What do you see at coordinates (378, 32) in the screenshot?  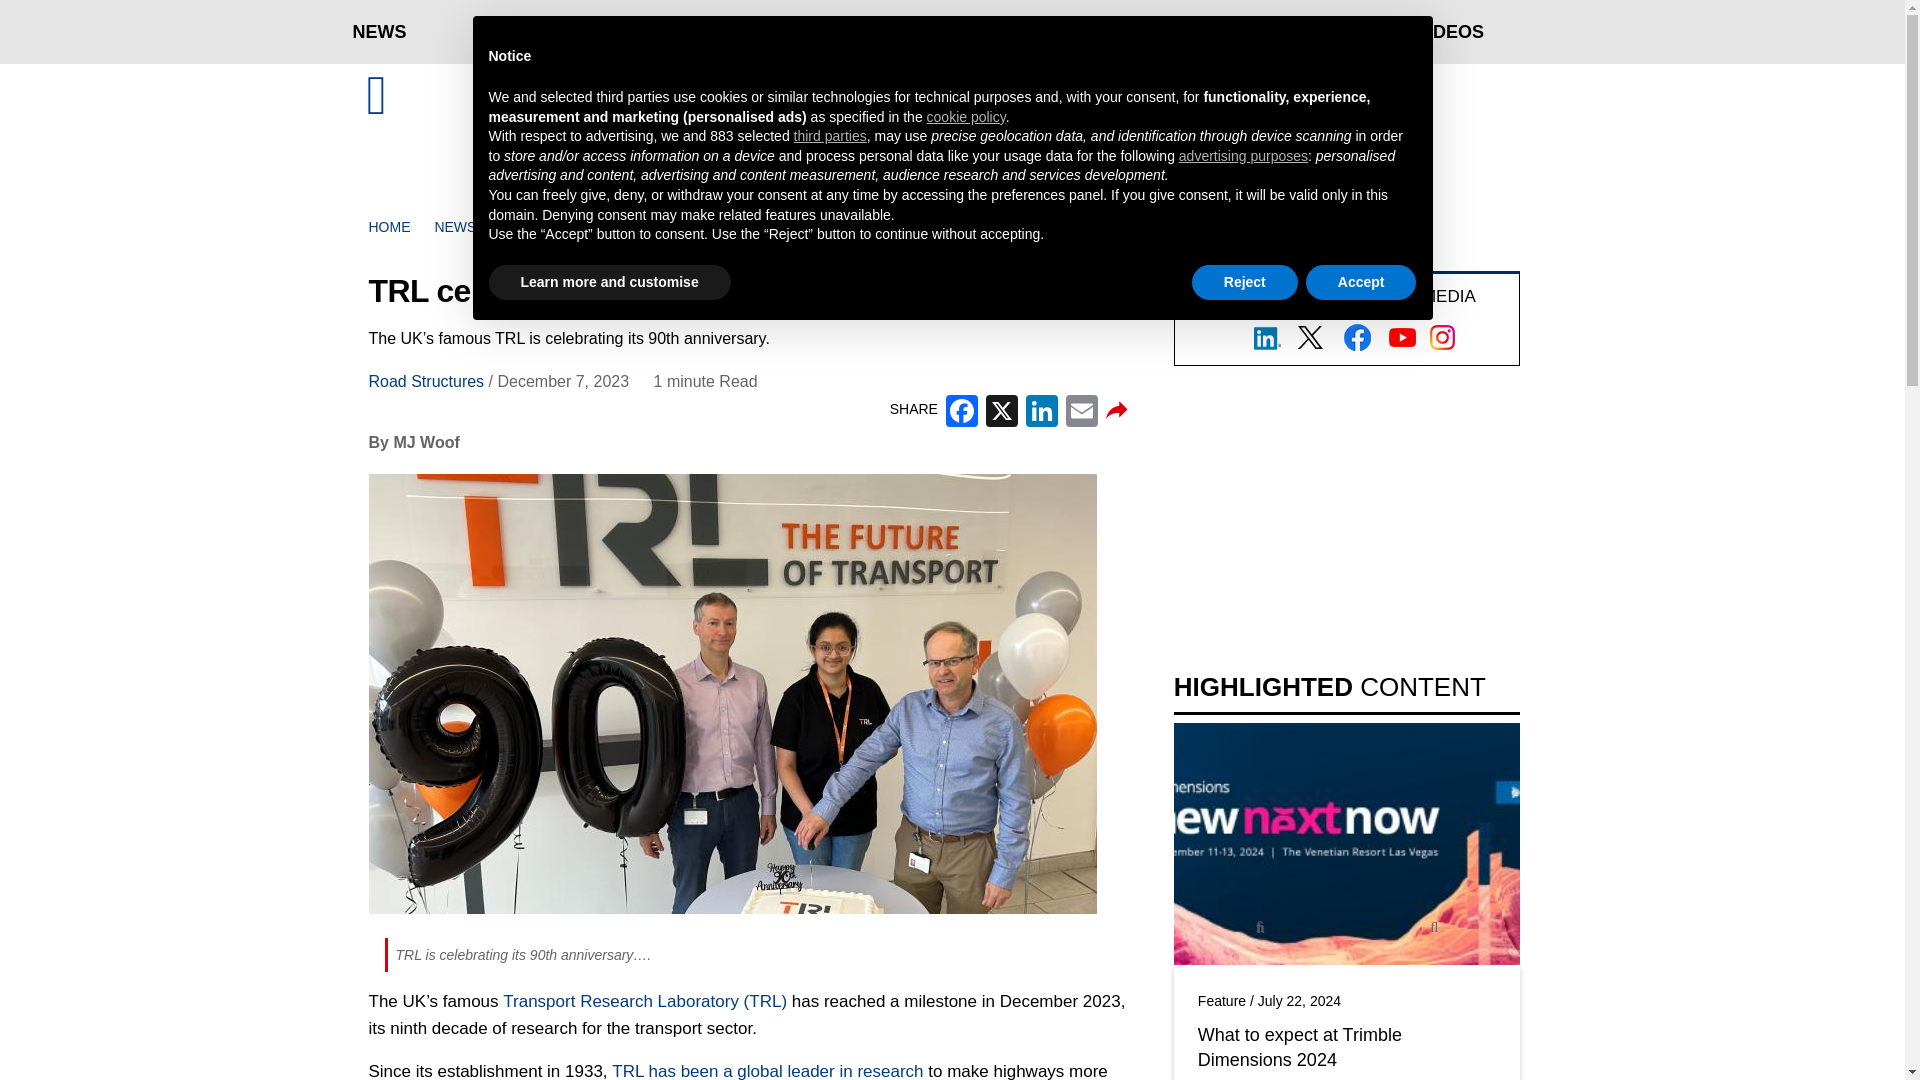 I see `NEWS` at bounding box center [378, 32].